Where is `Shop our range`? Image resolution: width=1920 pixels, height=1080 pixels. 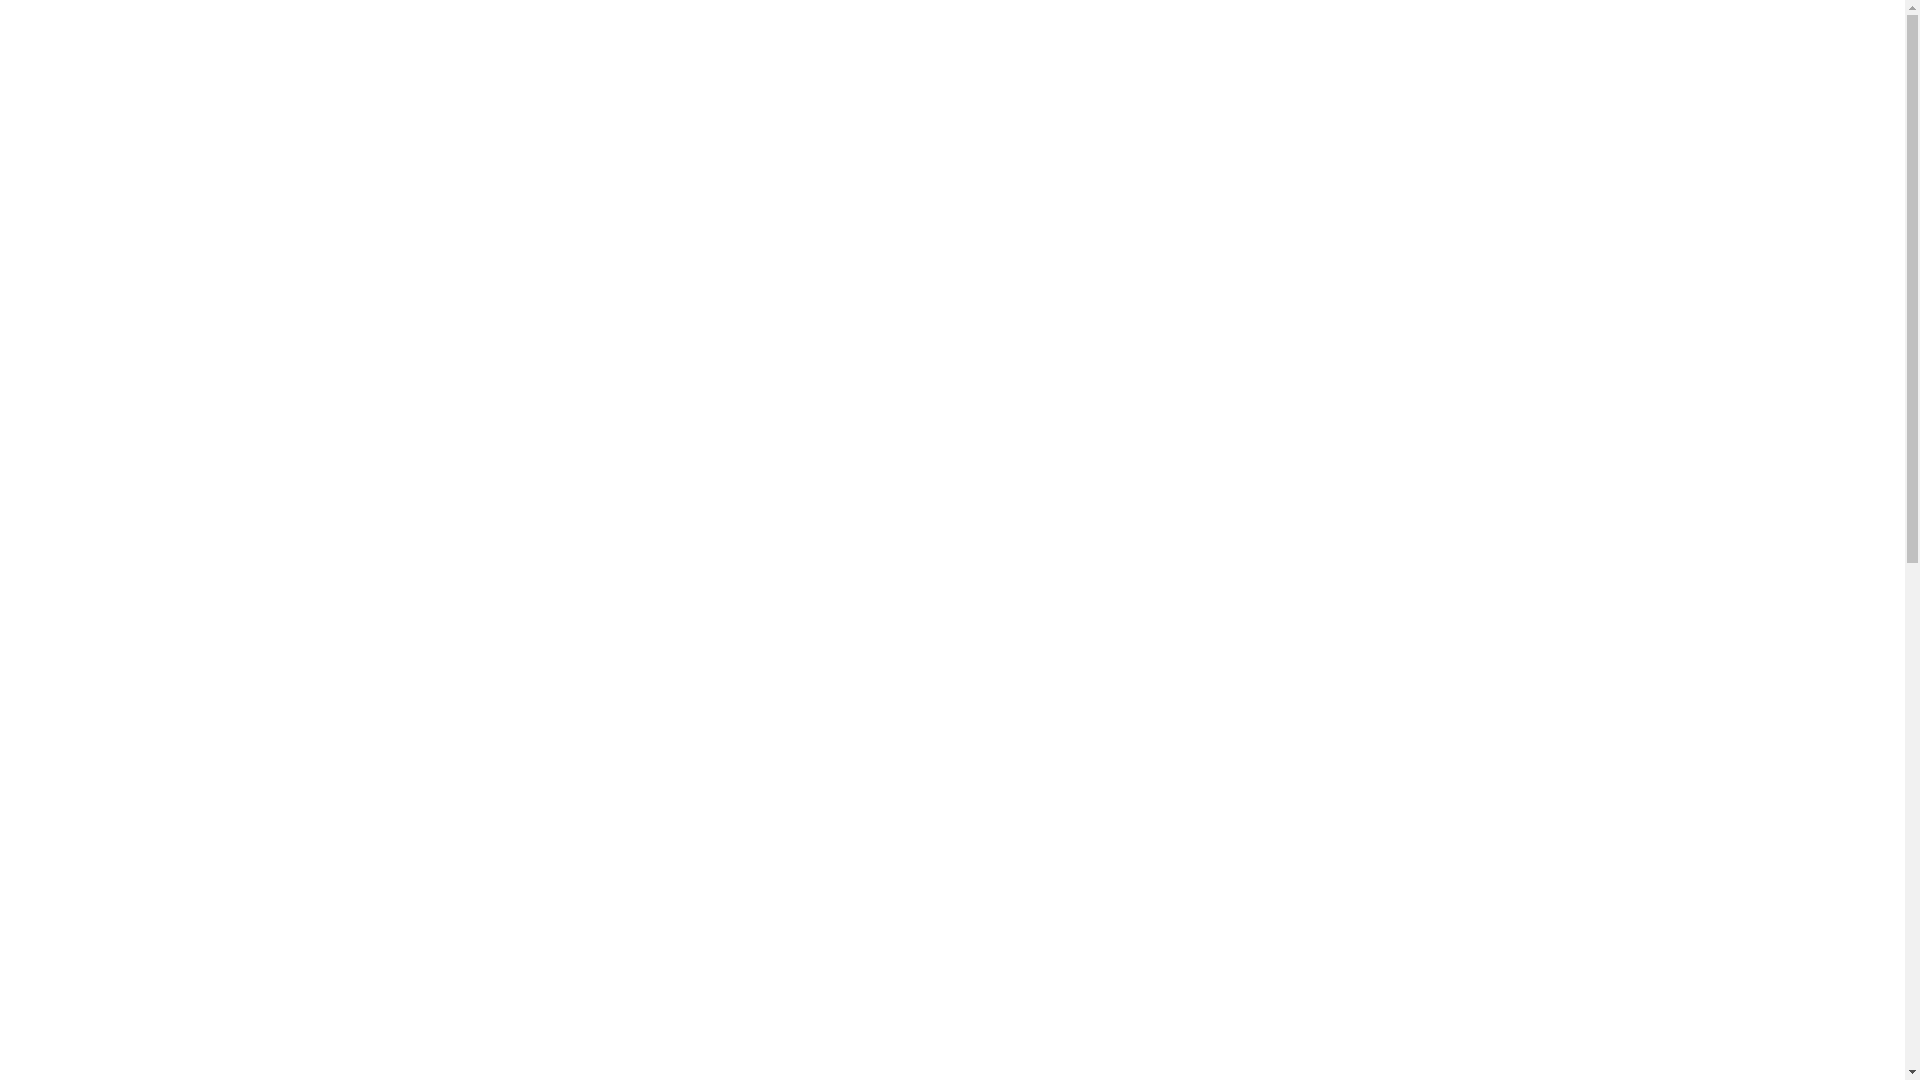
Shop our range is located at coordinates (1199, 96).